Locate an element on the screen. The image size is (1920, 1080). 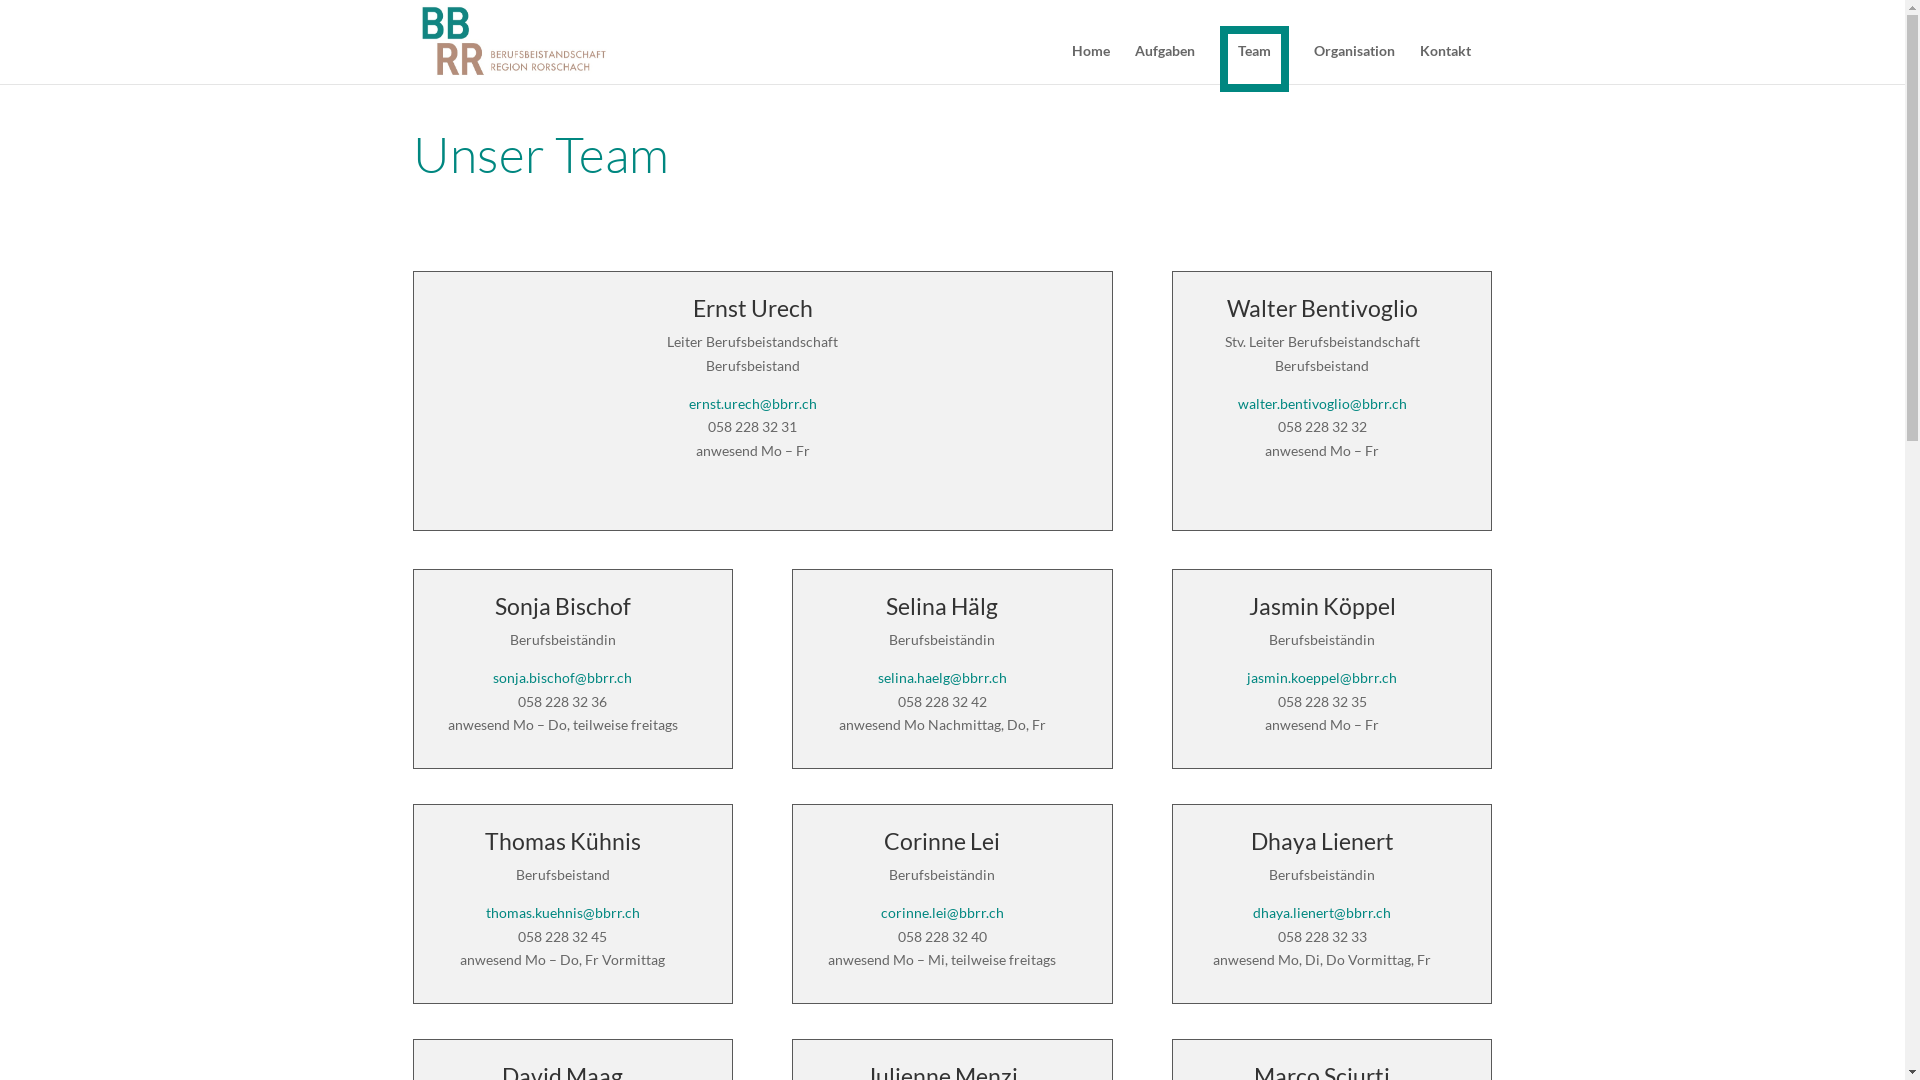
sonja.bischof@bbrr.ch is located at coordinates (562, 678).